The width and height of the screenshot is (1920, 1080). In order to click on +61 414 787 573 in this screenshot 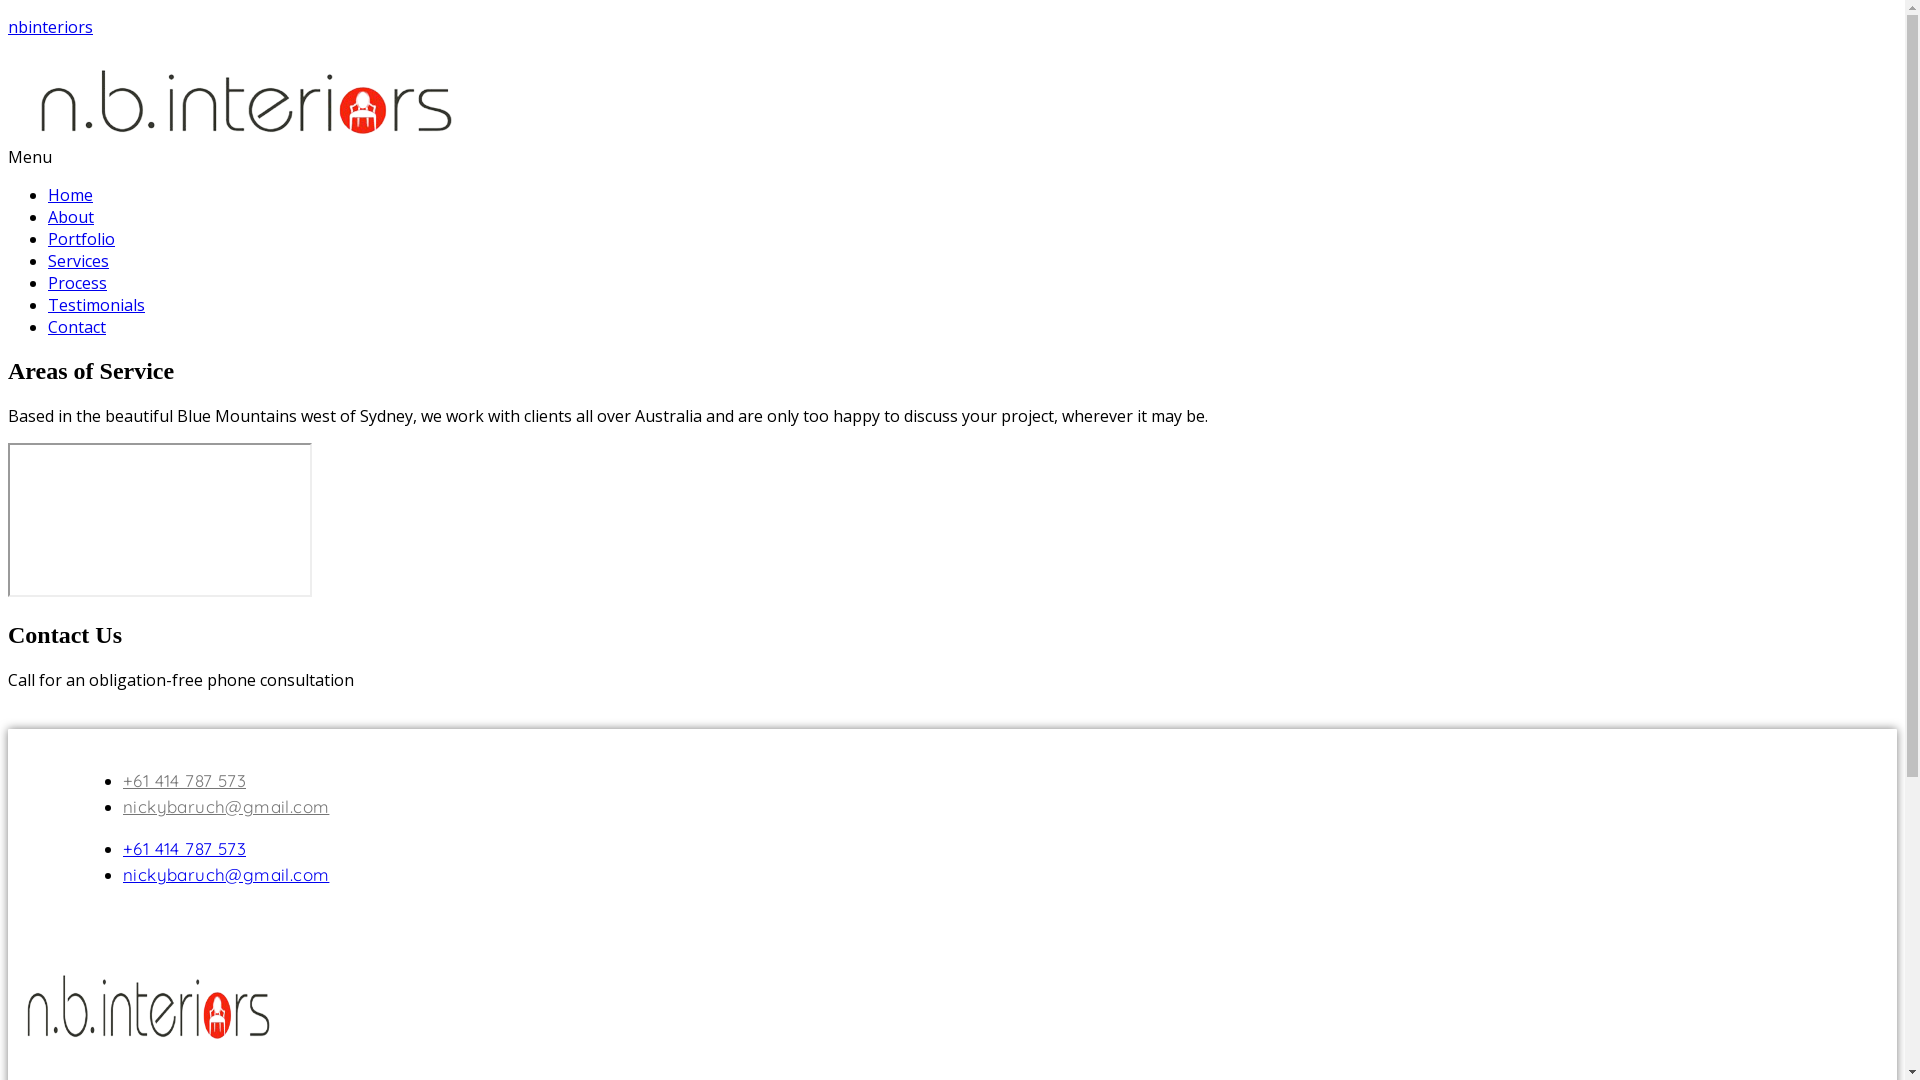, I will do `click(184, 780)`.